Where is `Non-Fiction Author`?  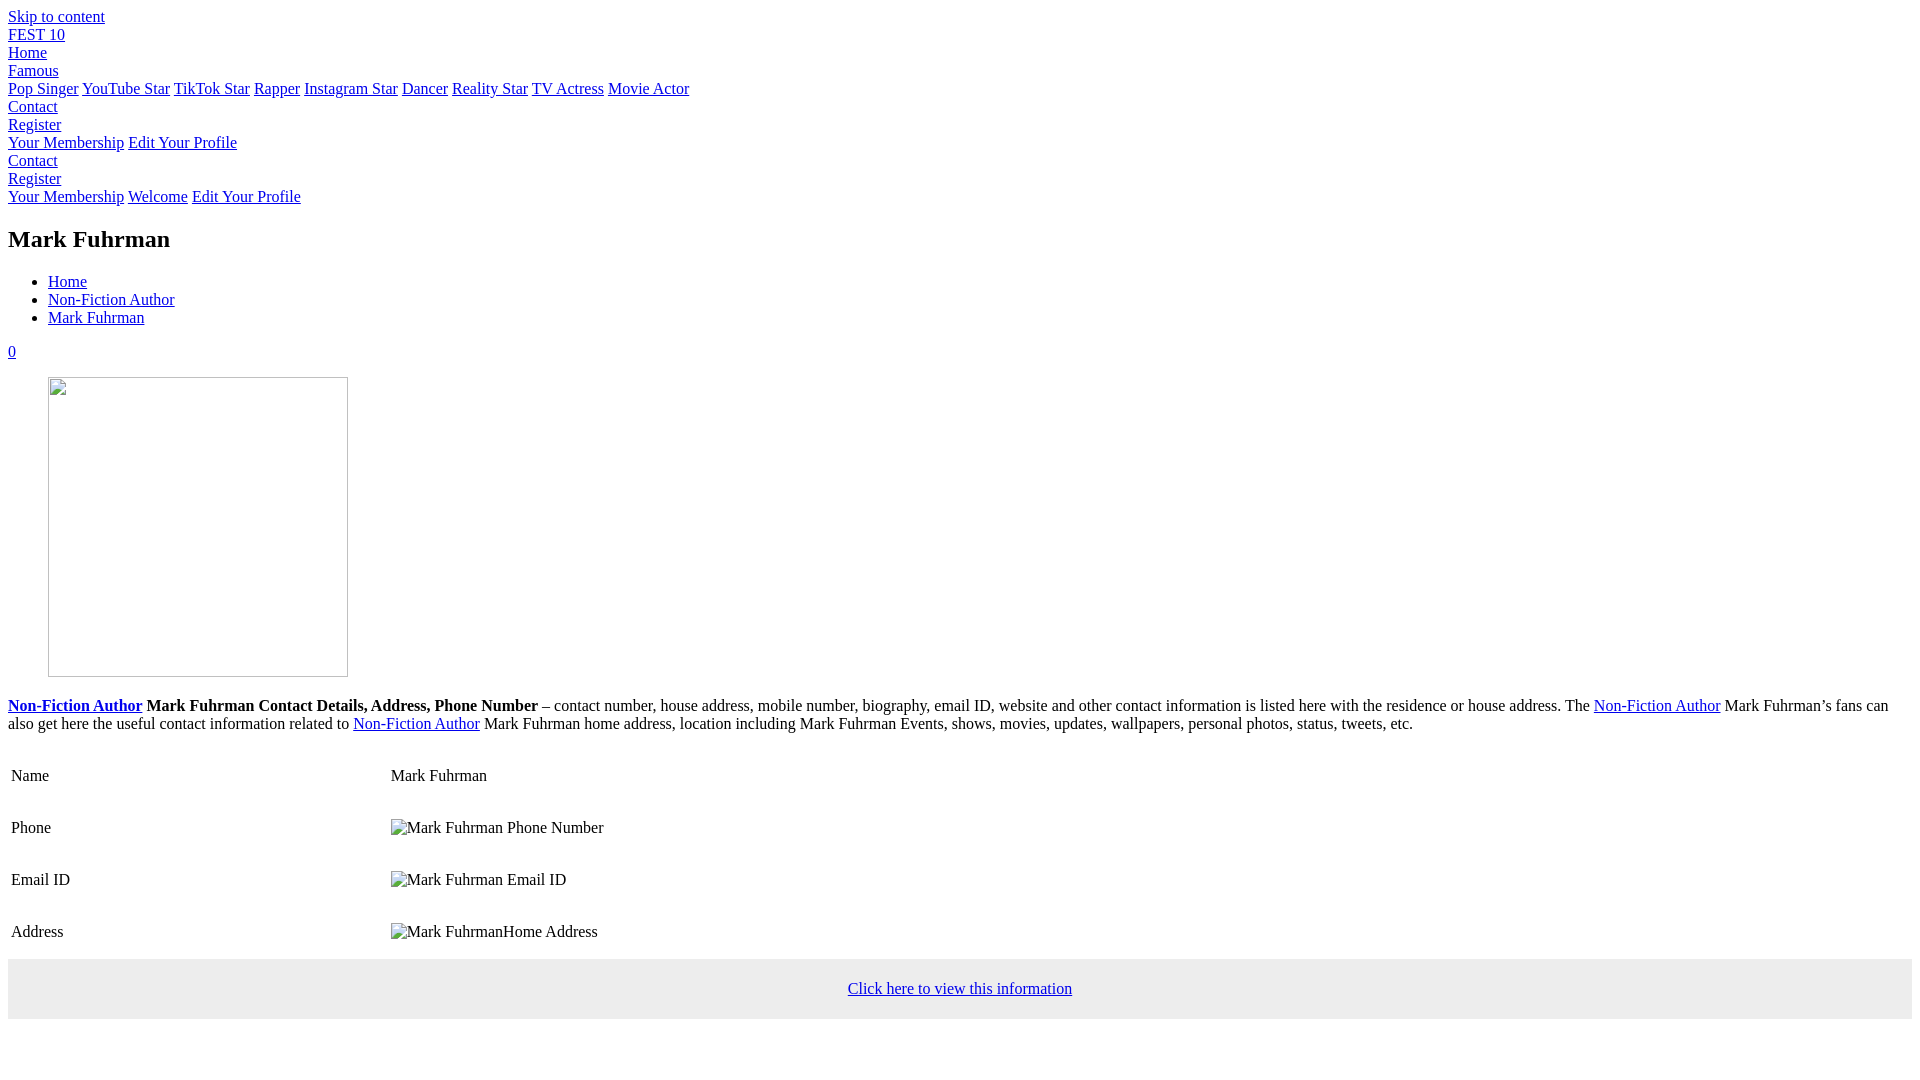
Non-Fiction Author is located at coordinates (74, 704).